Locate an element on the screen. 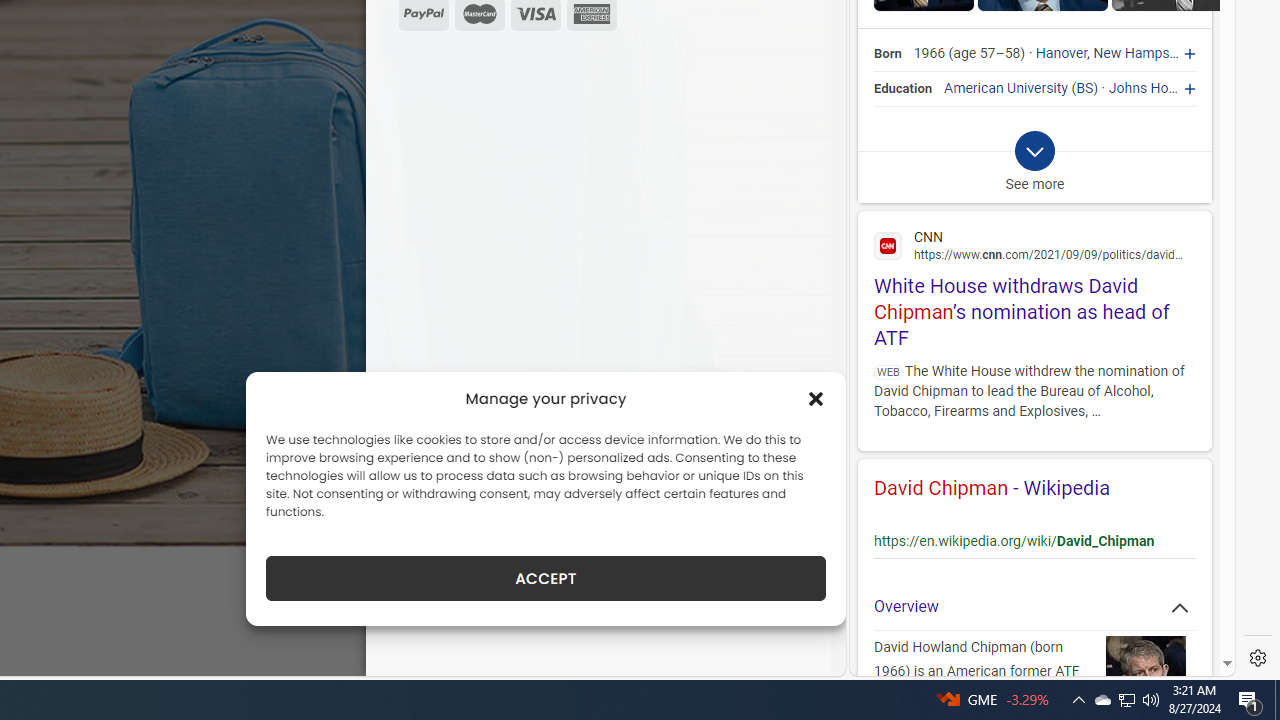  ACCEPT is located at coordinates (546, 578).